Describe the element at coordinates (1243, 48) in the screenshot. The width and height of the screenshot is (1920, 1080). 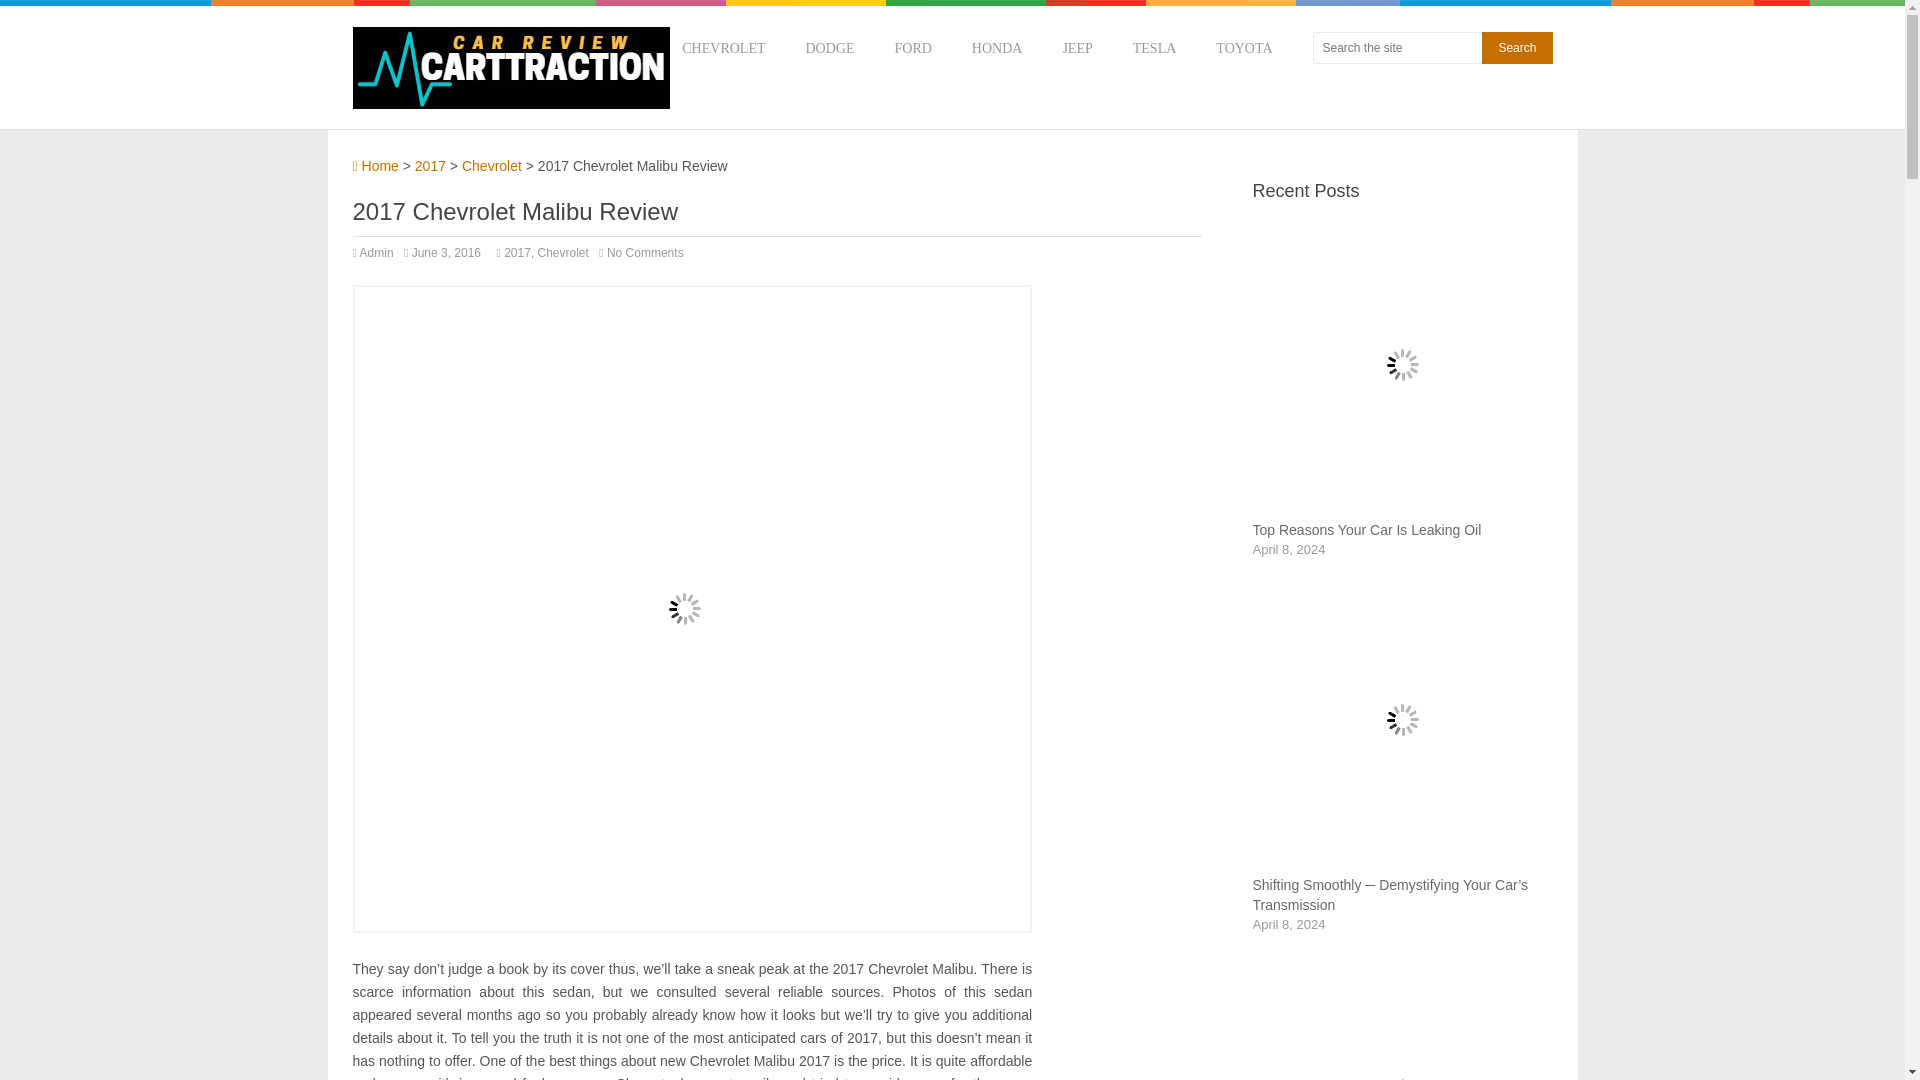
I see `TOYOTA` at that location.